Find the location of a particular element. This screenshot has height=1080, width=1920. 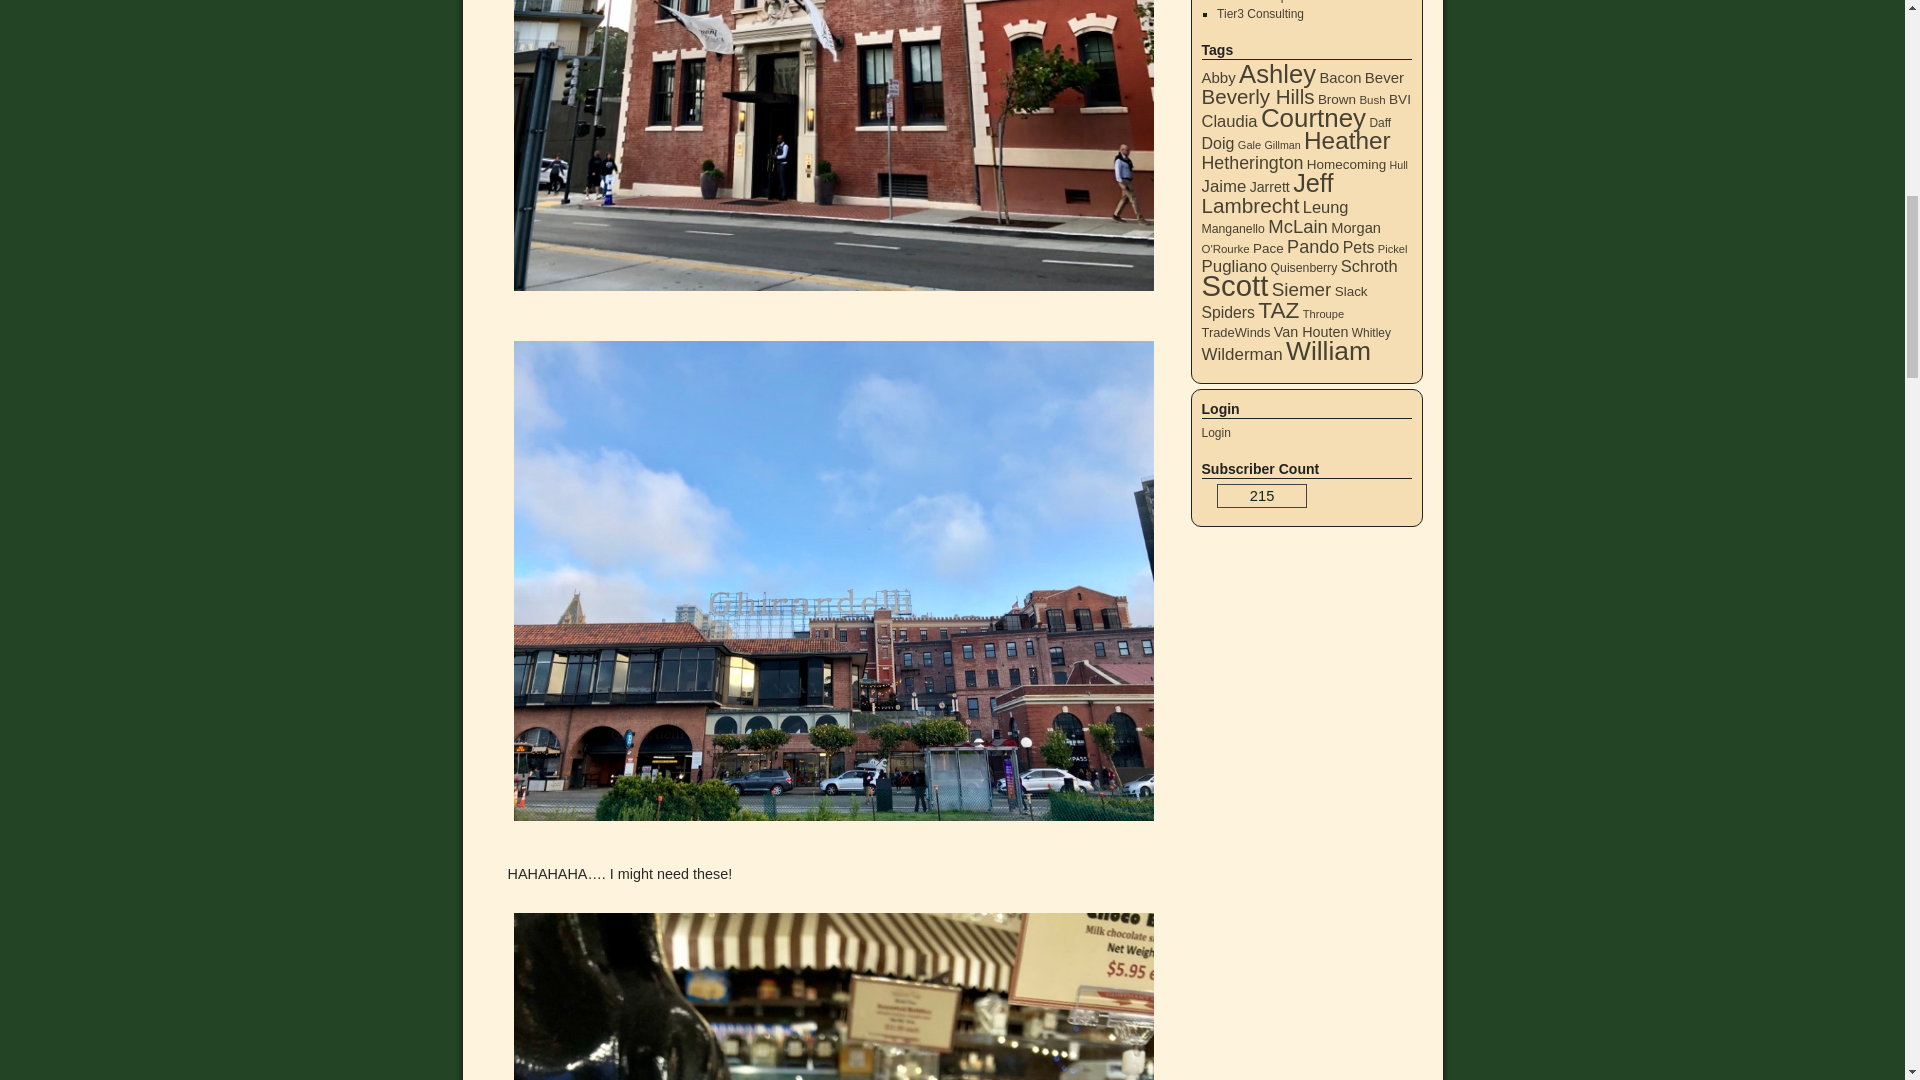

Login is located at coordinates (1216, 432).